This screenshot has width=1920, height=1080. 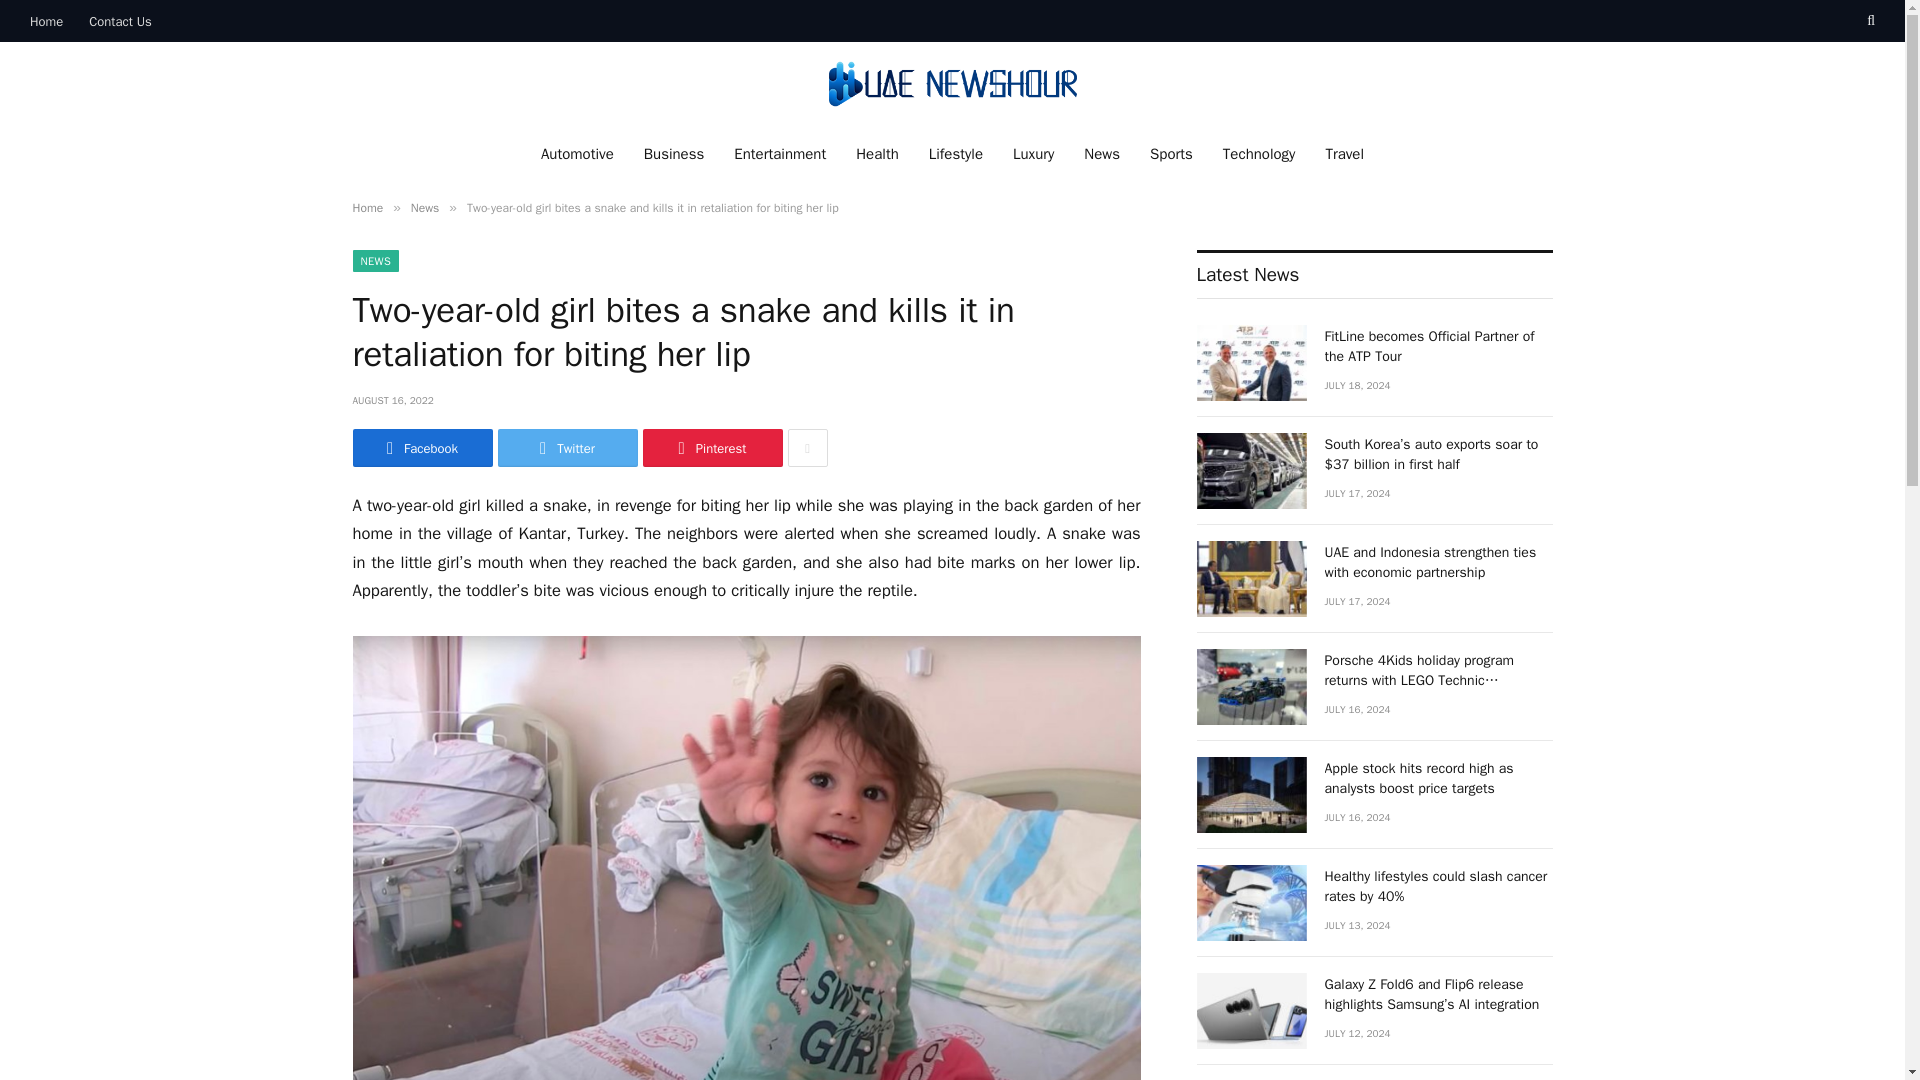 I want to click on Technology, so click(x=1259, y=154).